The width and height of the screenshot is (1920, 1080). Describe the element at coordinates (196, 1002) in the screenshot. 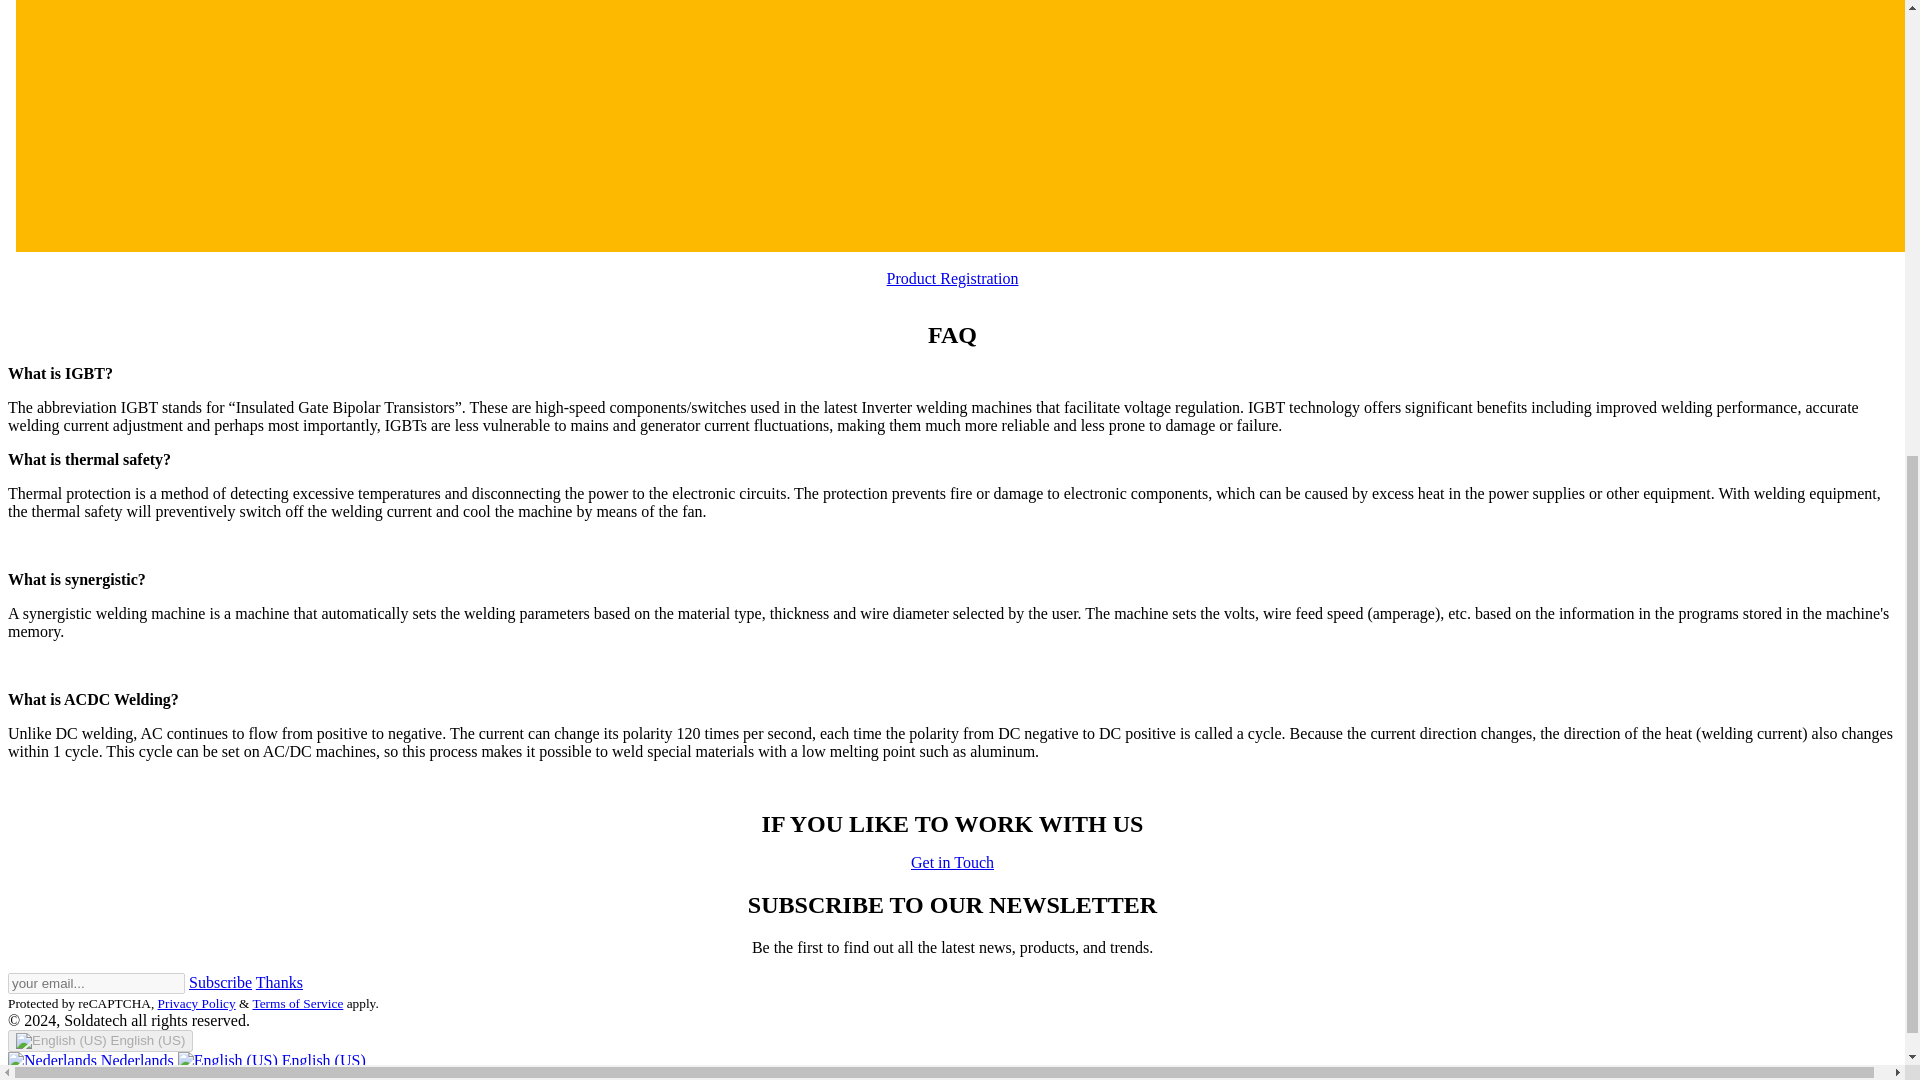

I see `Privacy Policy` at that location.